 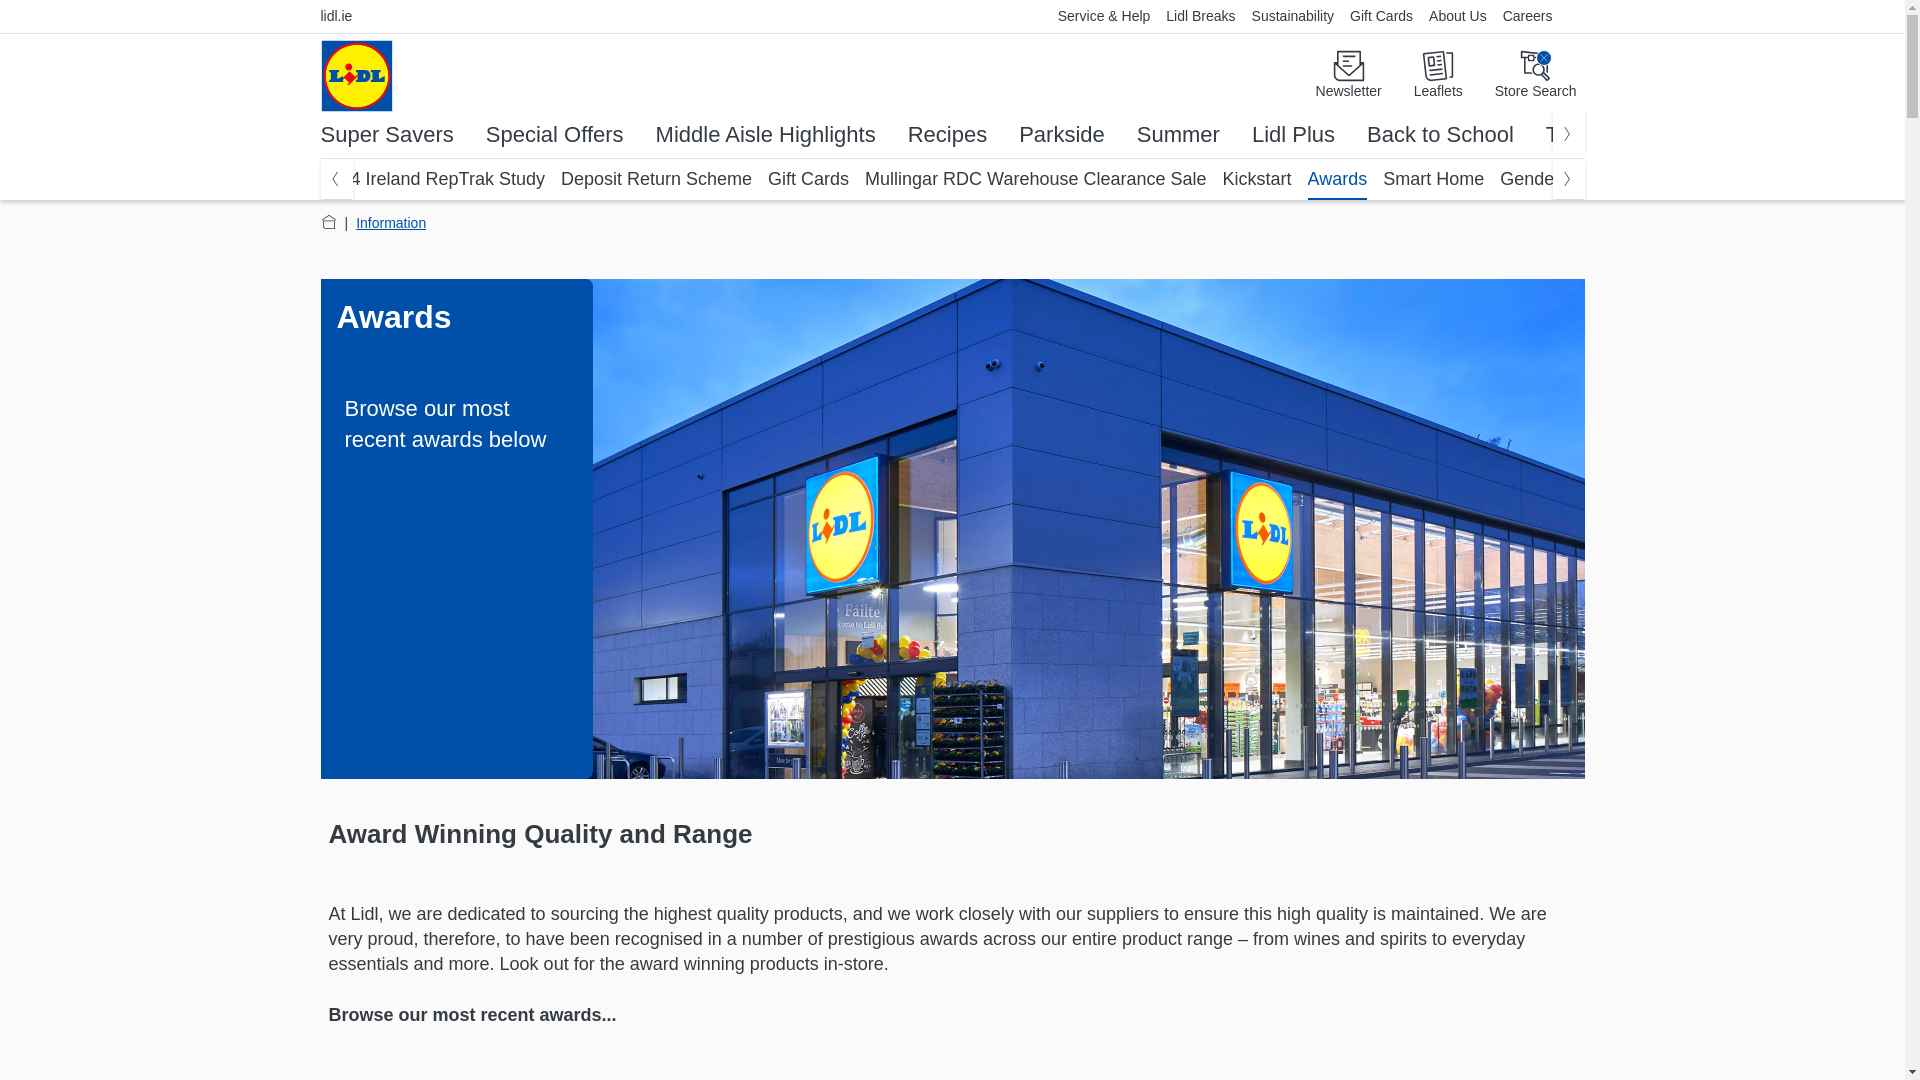 What do you see at coordinates (1440, 135) in the screenshot?
I see `Back to School` at bounding box center [1440, 135].